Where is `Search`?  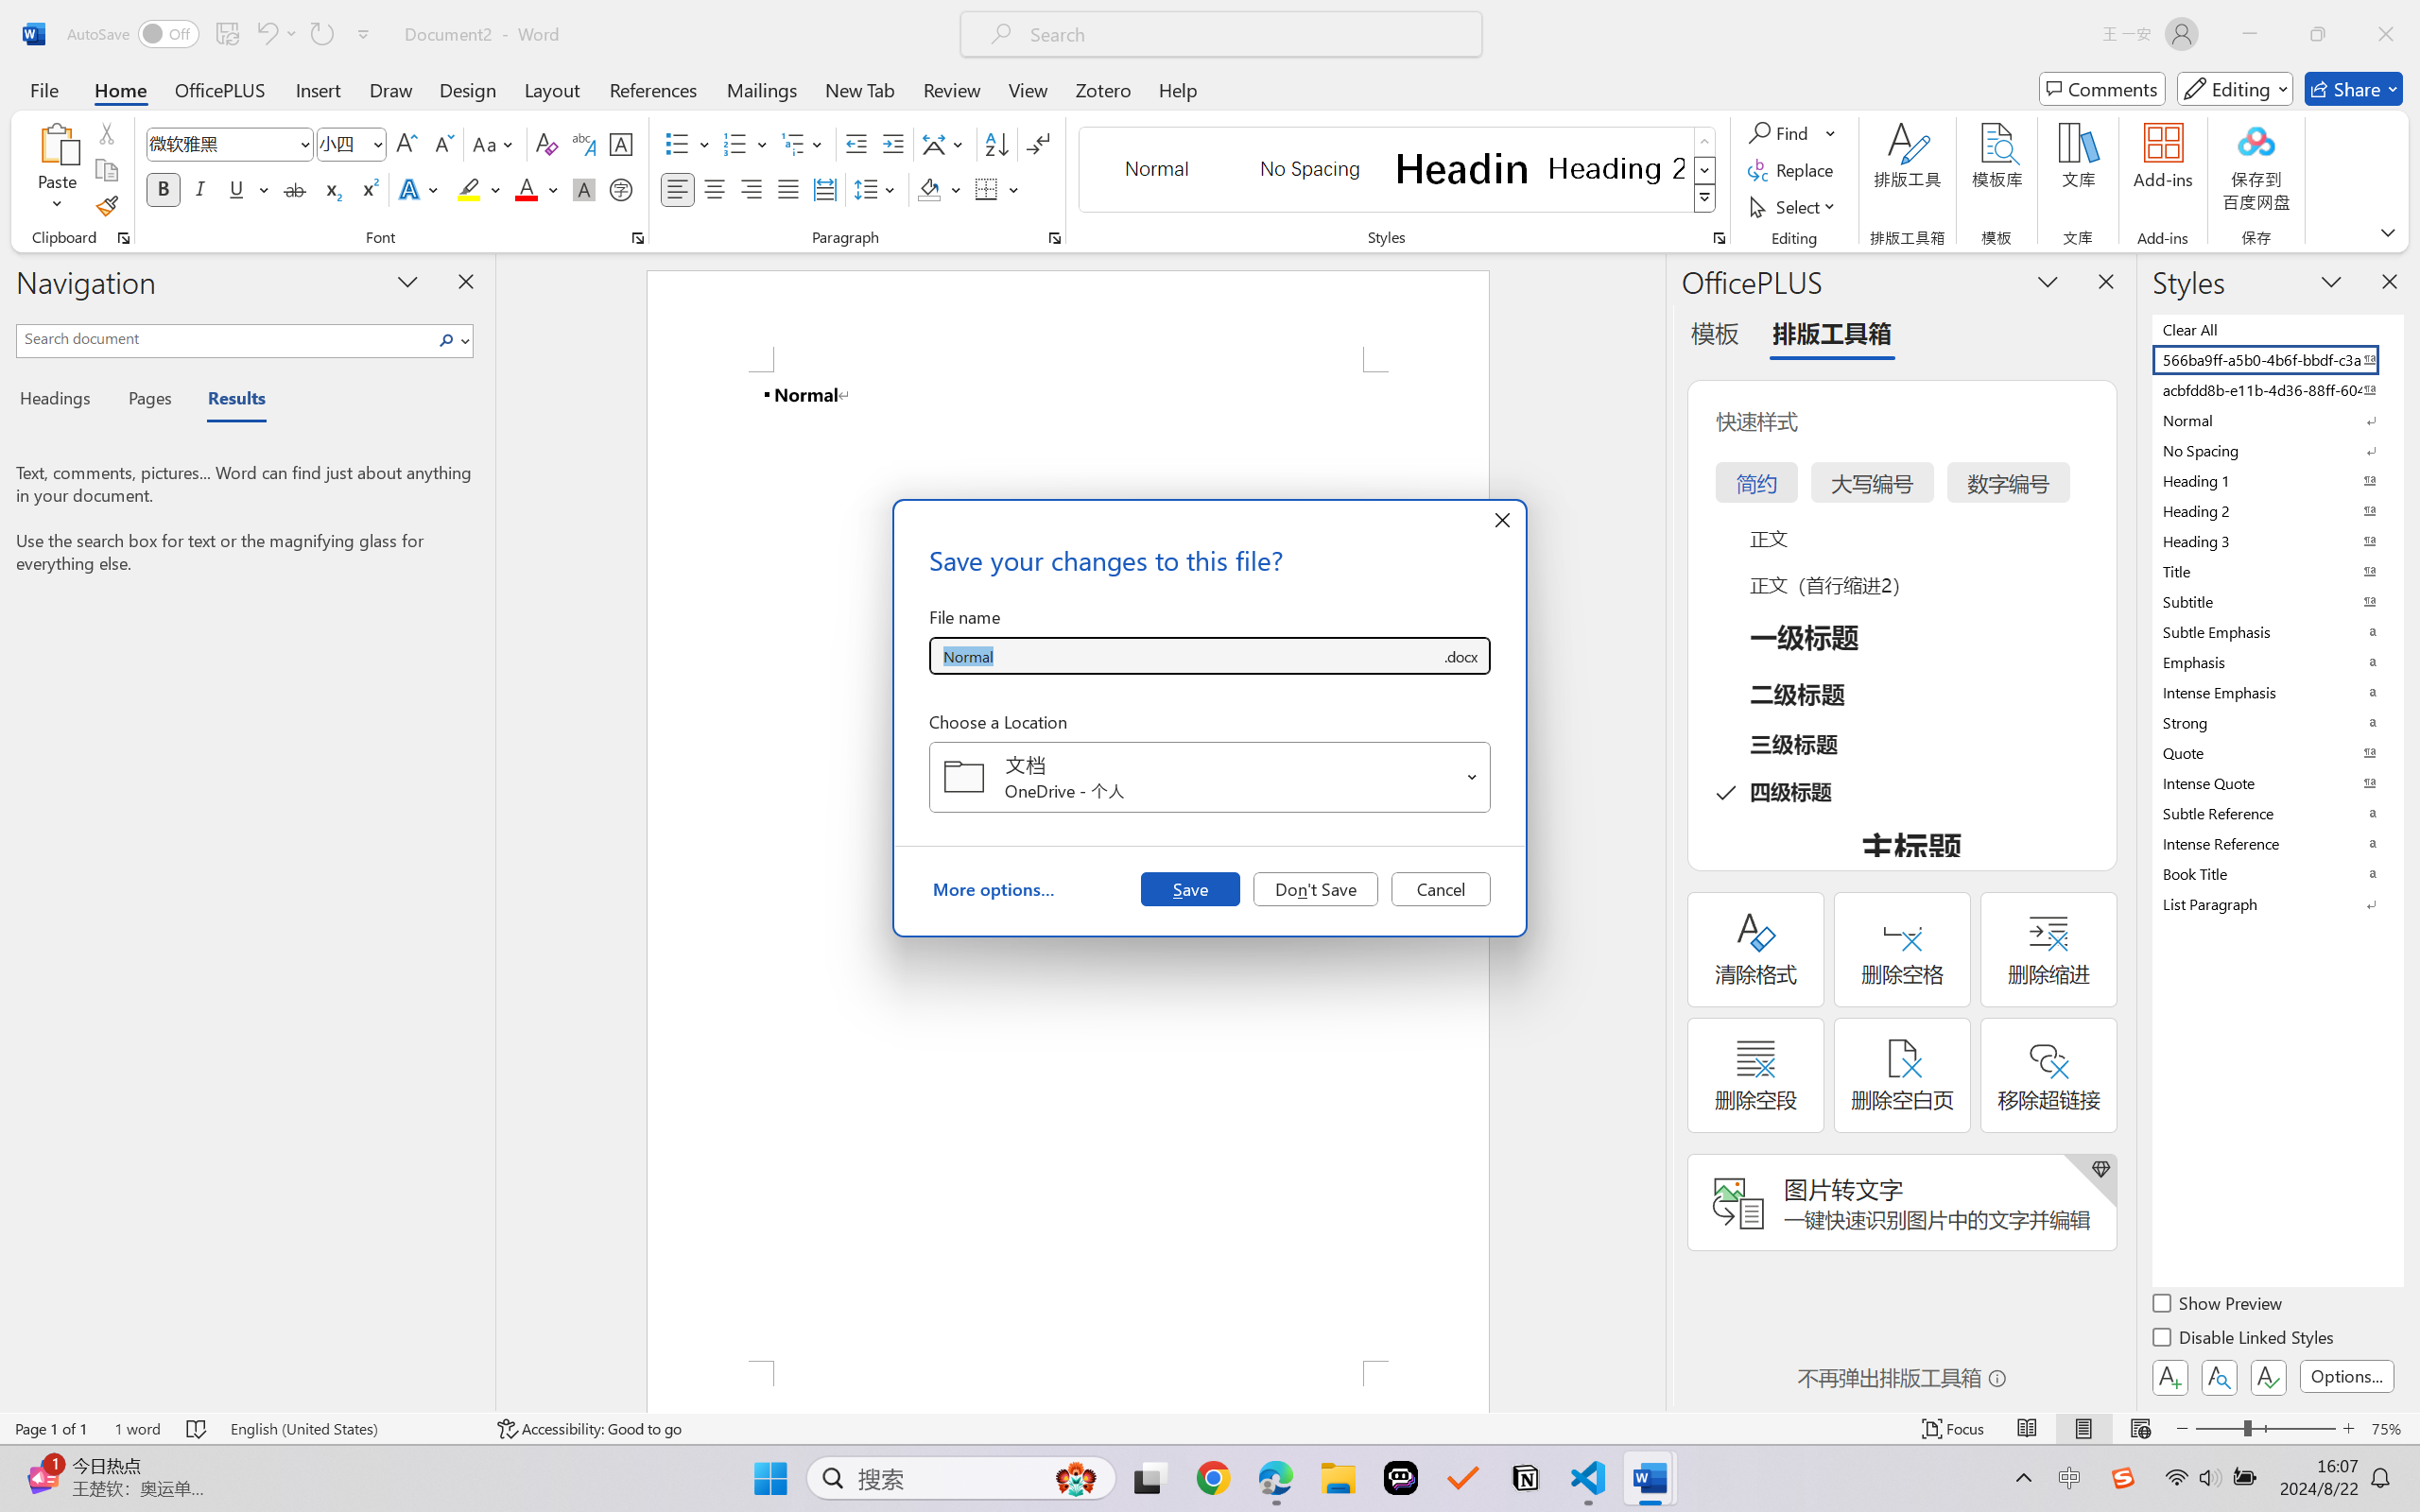
Search is located at coordinates (452, 340).